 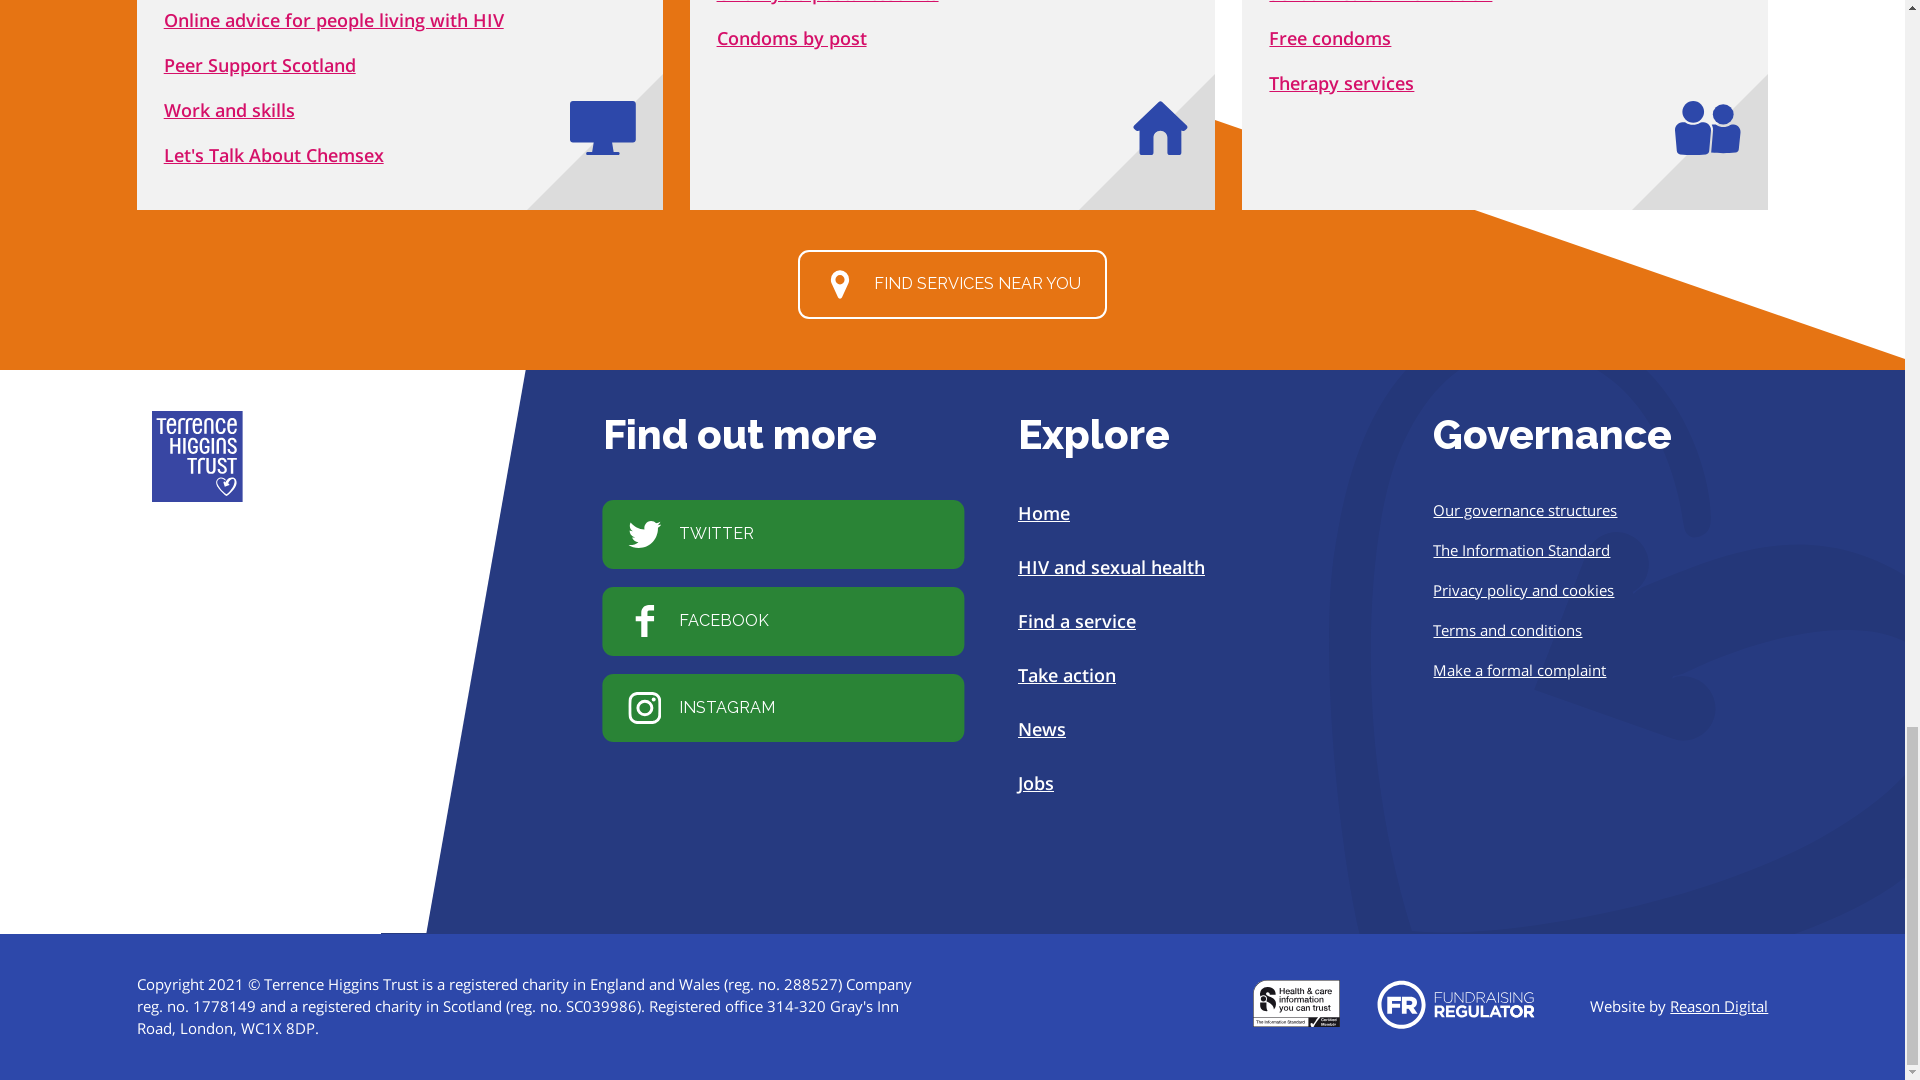 What do you see at coordinates (952, 284) in the screenshot?
I see `Find services near you` at bounding box center [952, 284].